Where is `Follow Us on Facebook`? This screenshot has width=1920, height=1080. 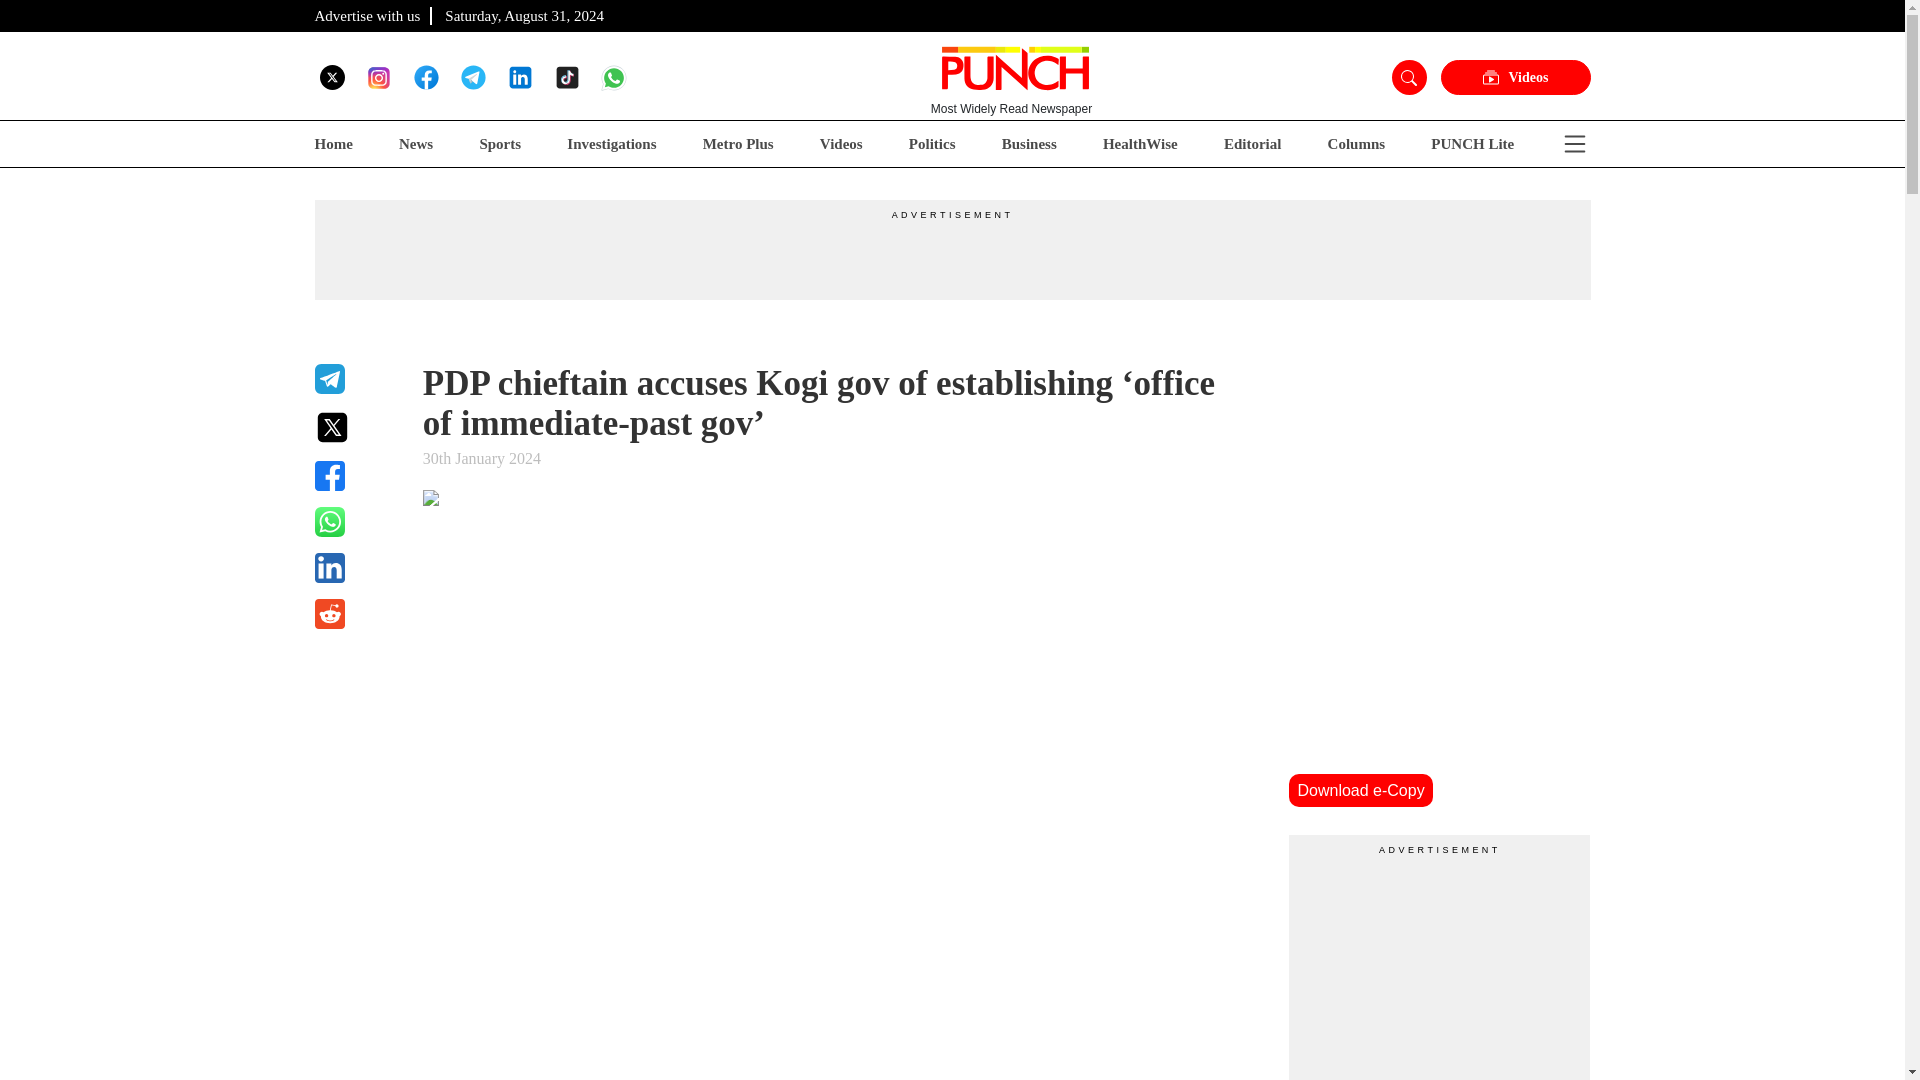
Follow Us on Facebook is located at coordinates (426, 76).